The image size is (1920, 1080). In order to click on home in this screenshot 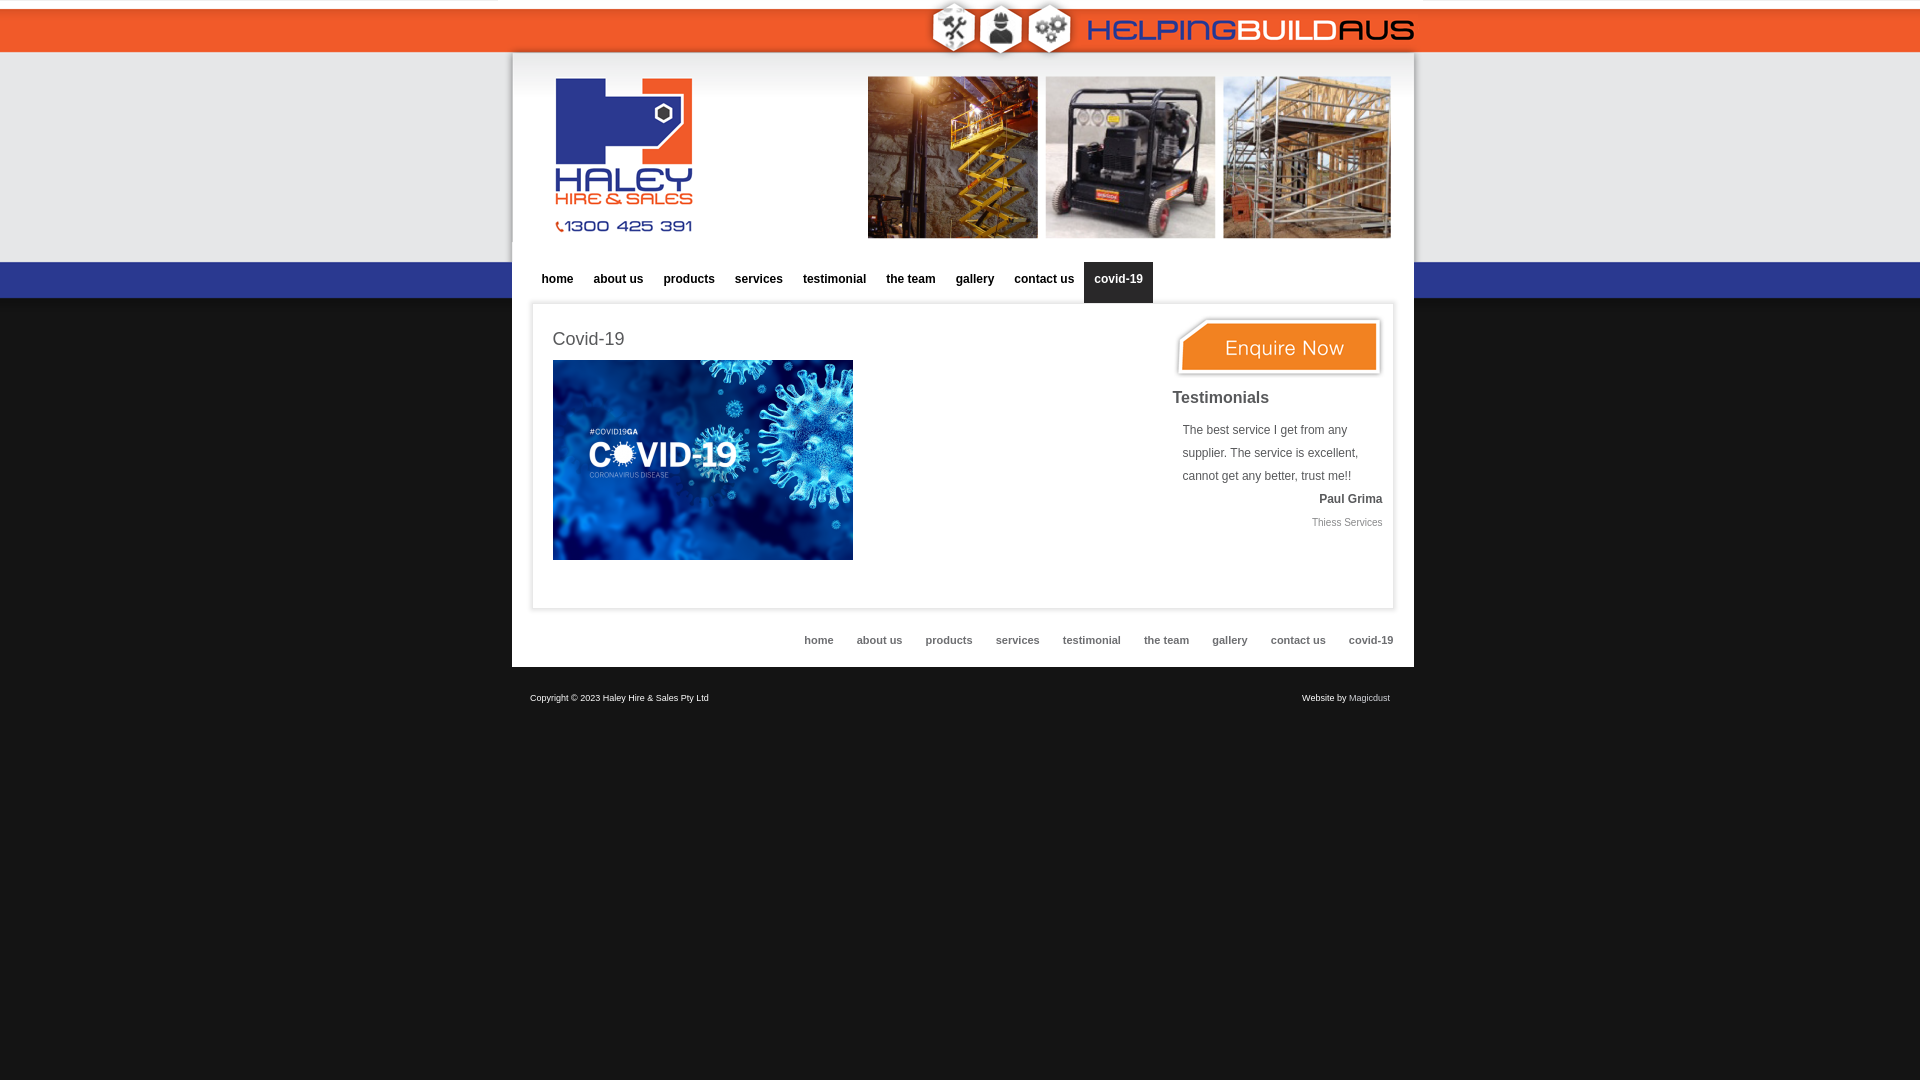, I will do `click(818, 640)`.